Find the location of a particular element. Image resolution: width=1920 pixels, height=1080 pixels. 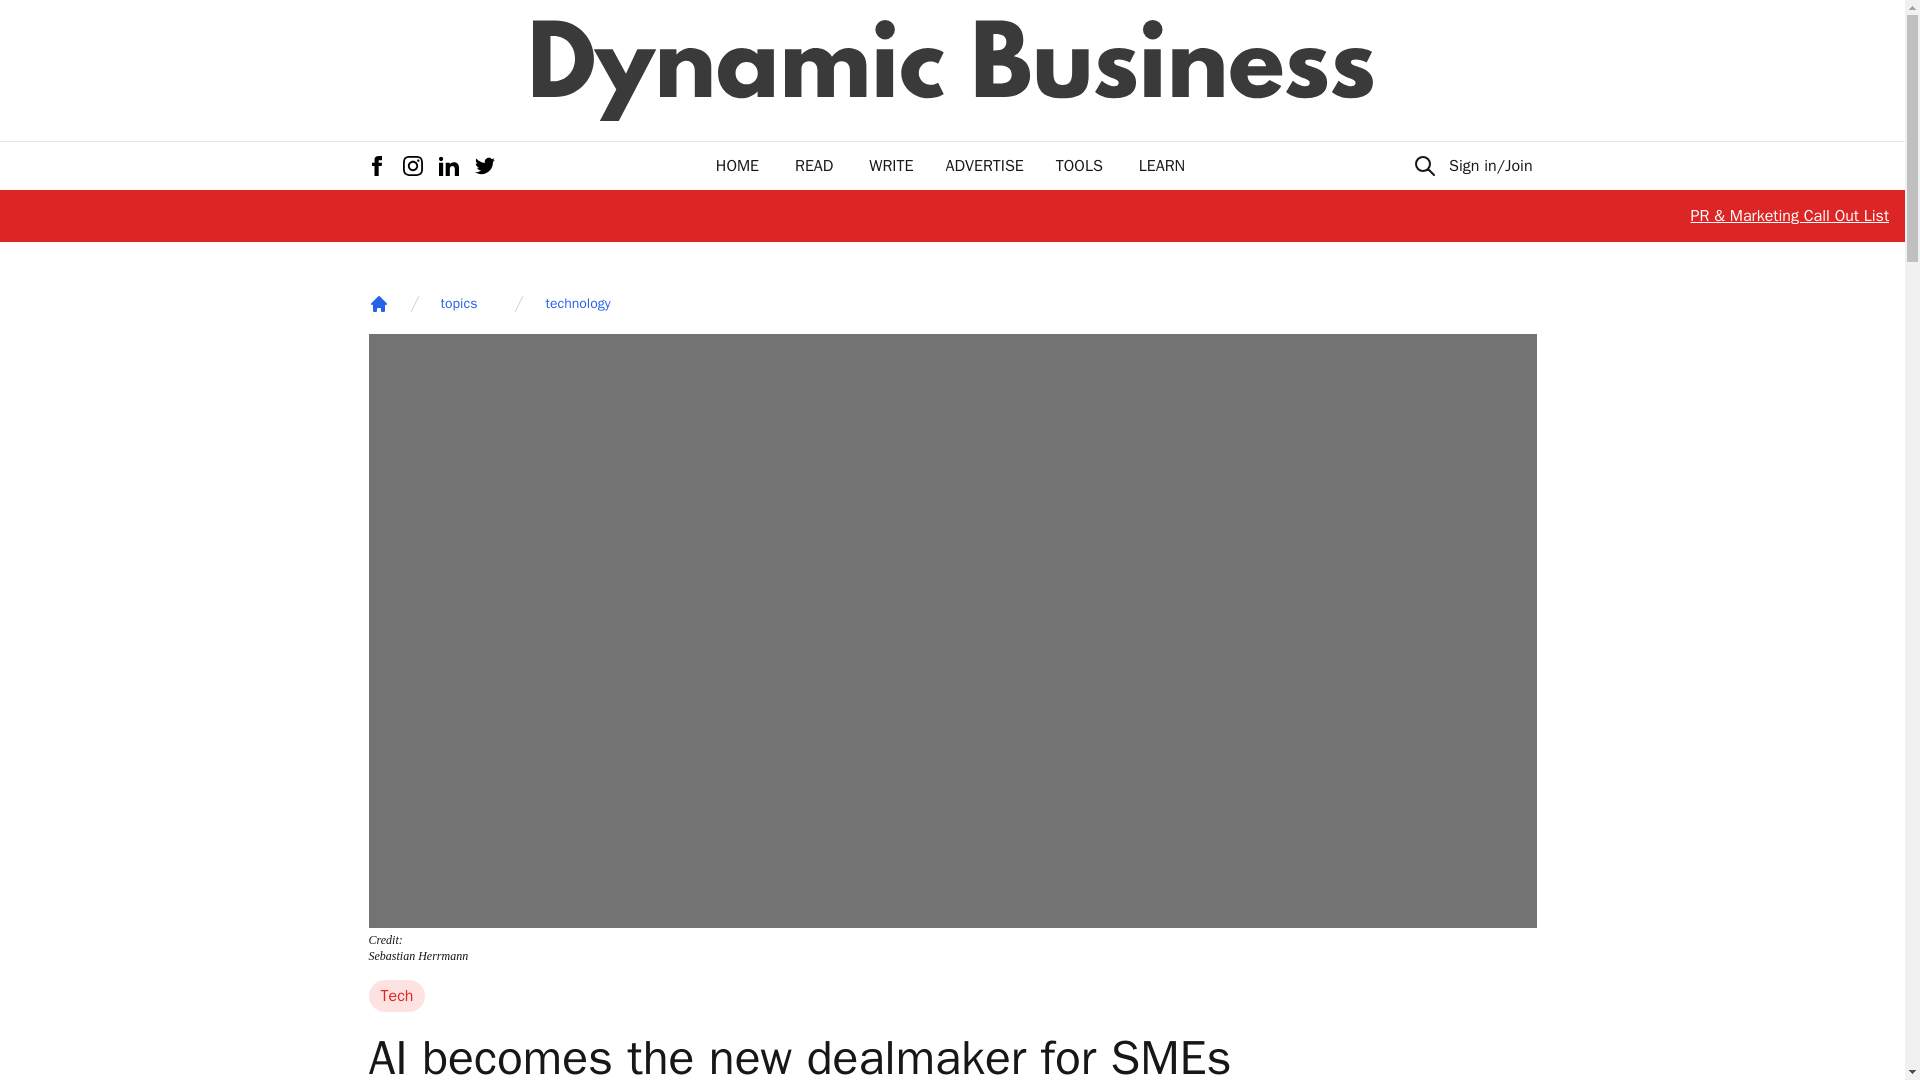

READ is located at coordinates (814, 166).